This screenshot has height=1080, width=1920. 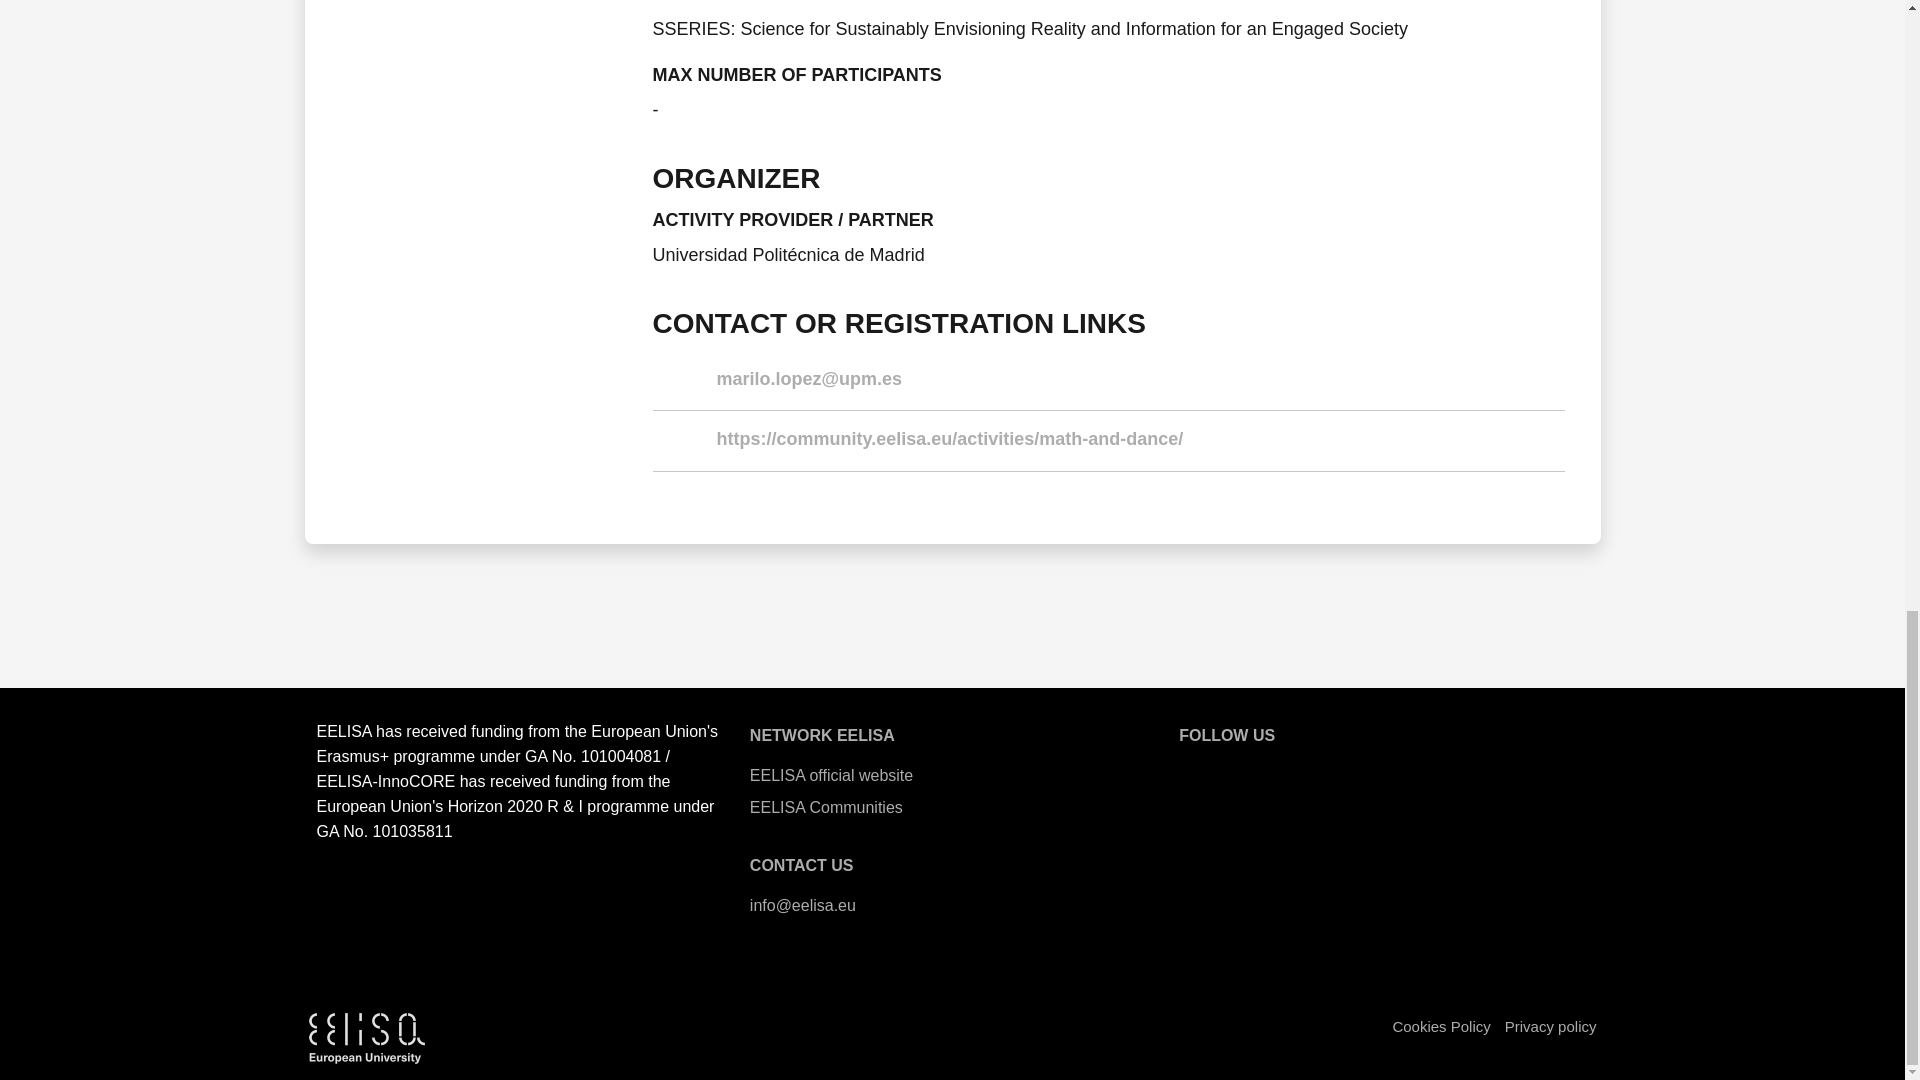 I want to click on Go to page: Follow us, so click(x=1226, y=735).